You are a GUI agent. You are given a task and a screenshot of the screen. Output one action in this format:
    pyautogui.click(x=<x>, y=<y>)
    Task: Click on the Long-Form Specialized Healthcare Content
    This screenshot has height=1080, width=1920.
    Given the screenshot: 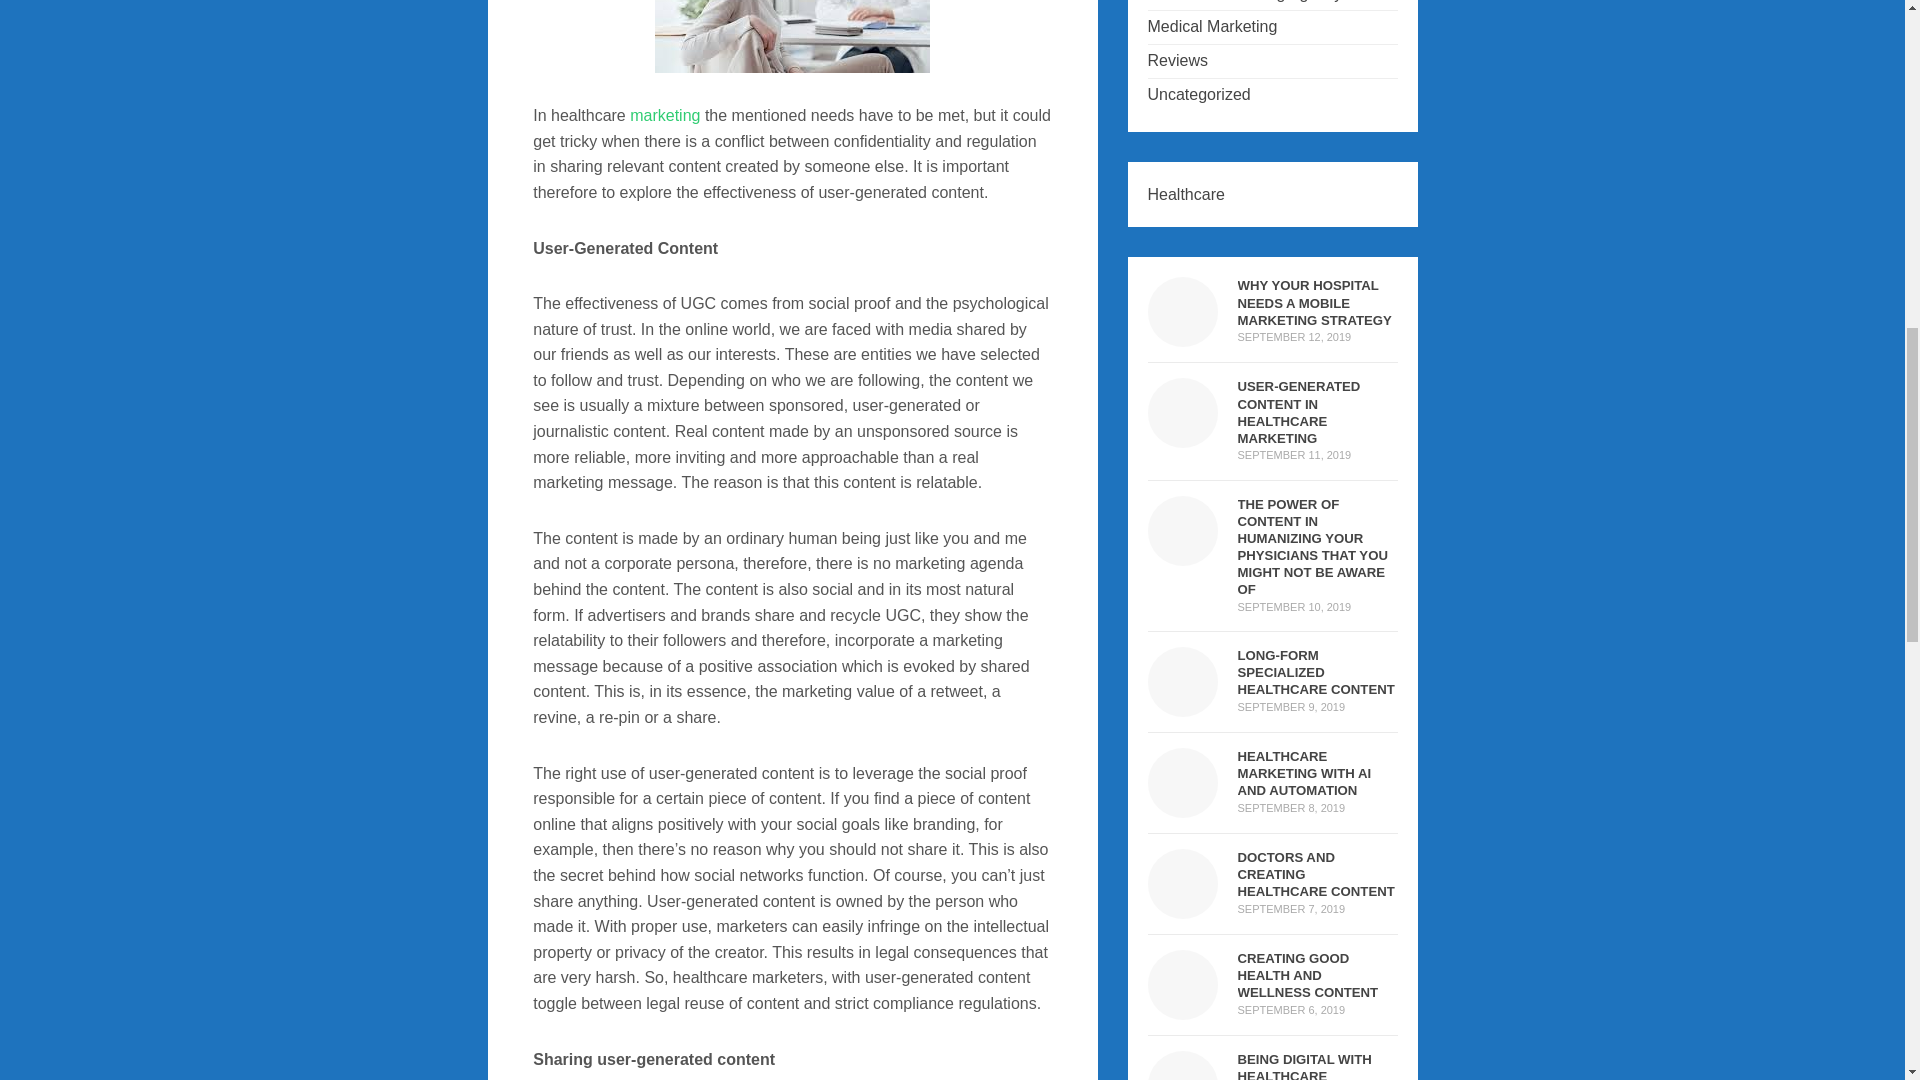 What is the action you would take?
    pyautogui.click(x=1182, y=704)
    